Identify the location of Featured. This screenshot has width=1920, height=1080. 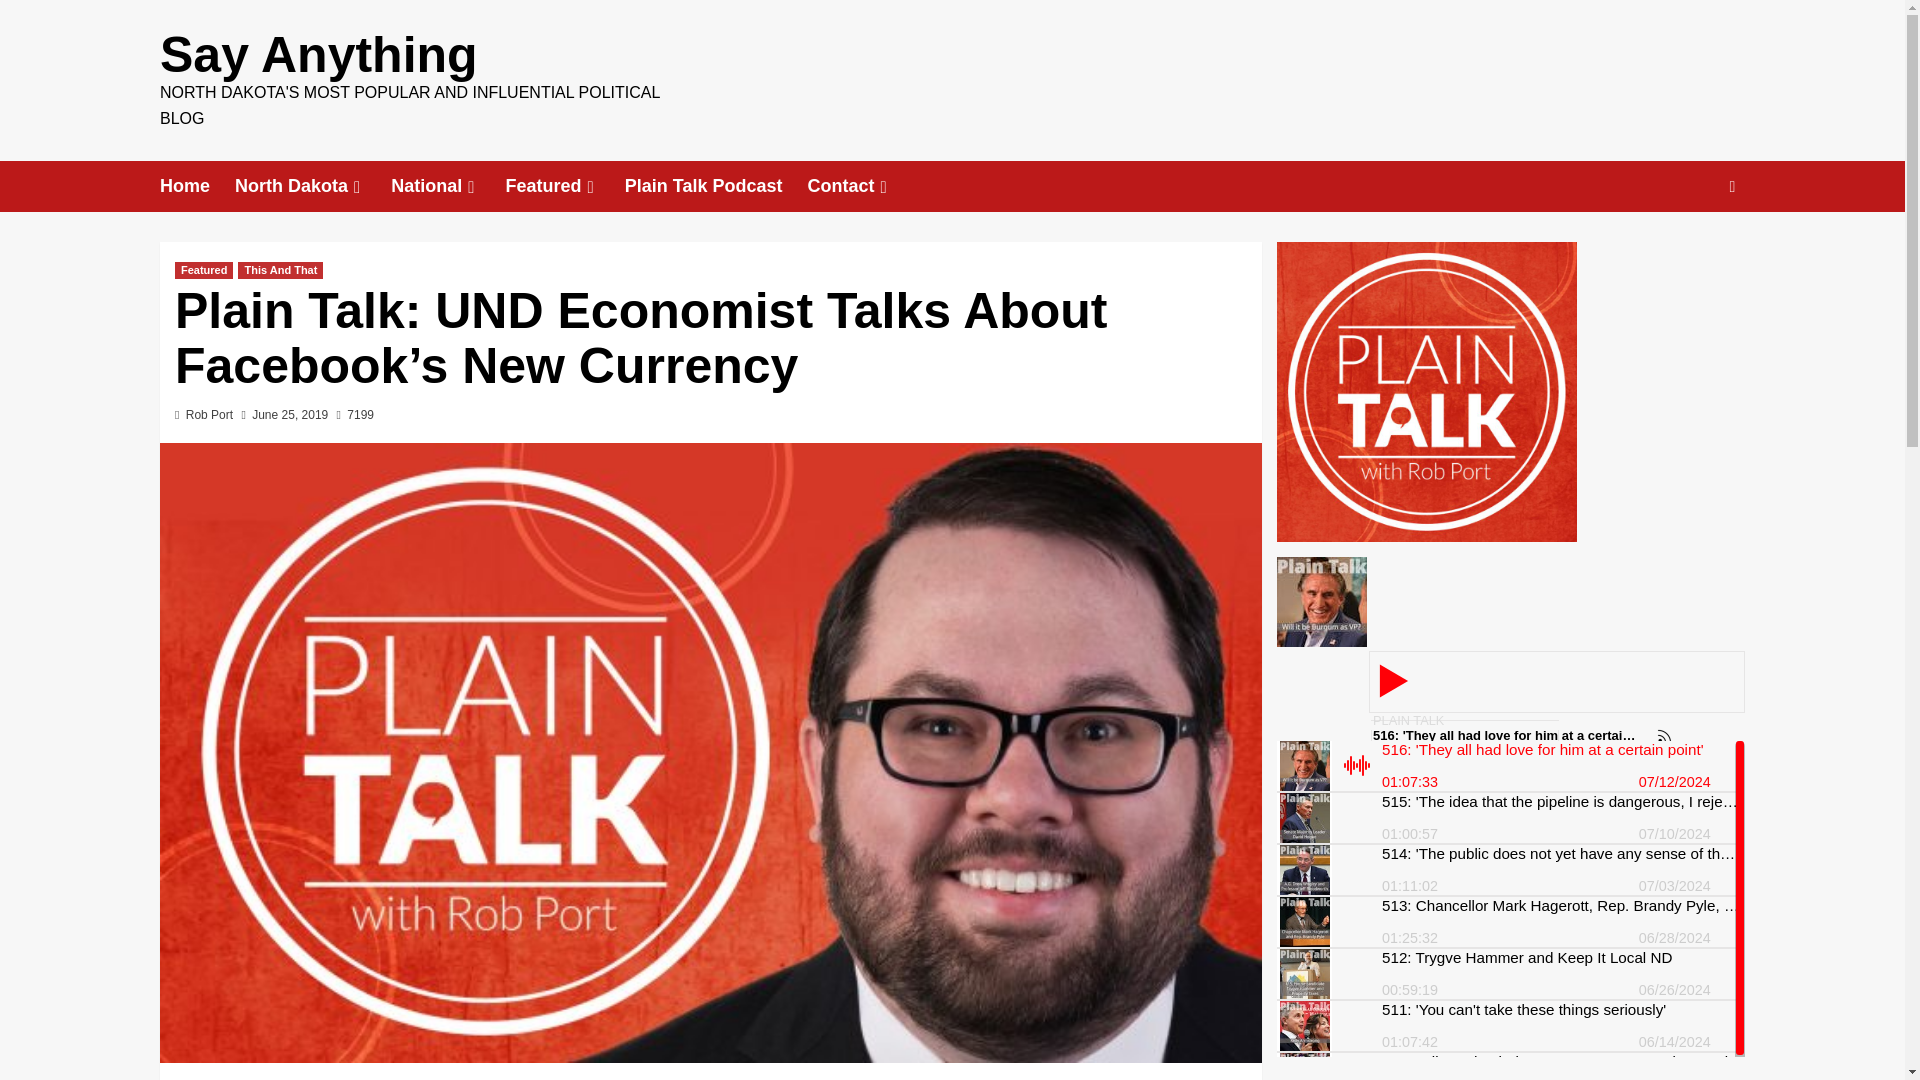
(564, 186).